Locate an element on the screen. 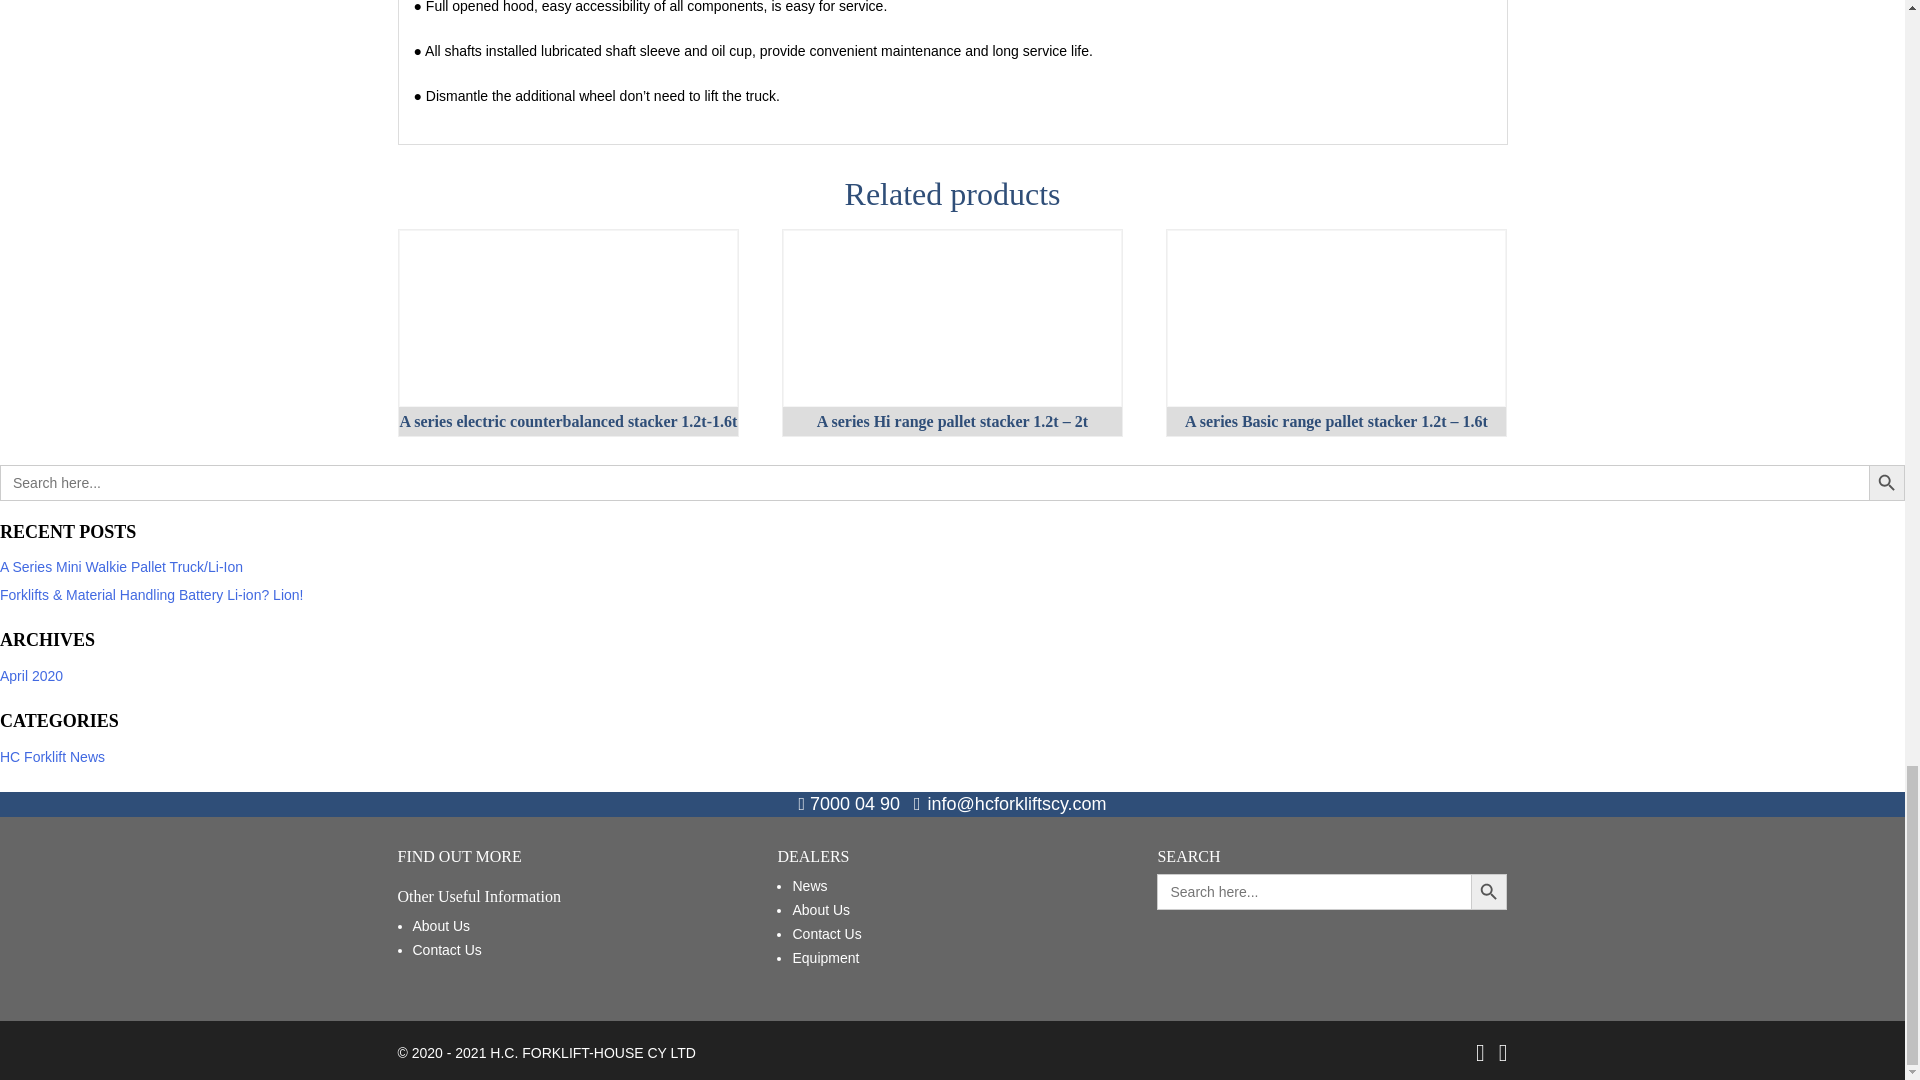 The height and width of the screenshot is (1080, 1920). April 2020 is located at coordinates (32, 676).